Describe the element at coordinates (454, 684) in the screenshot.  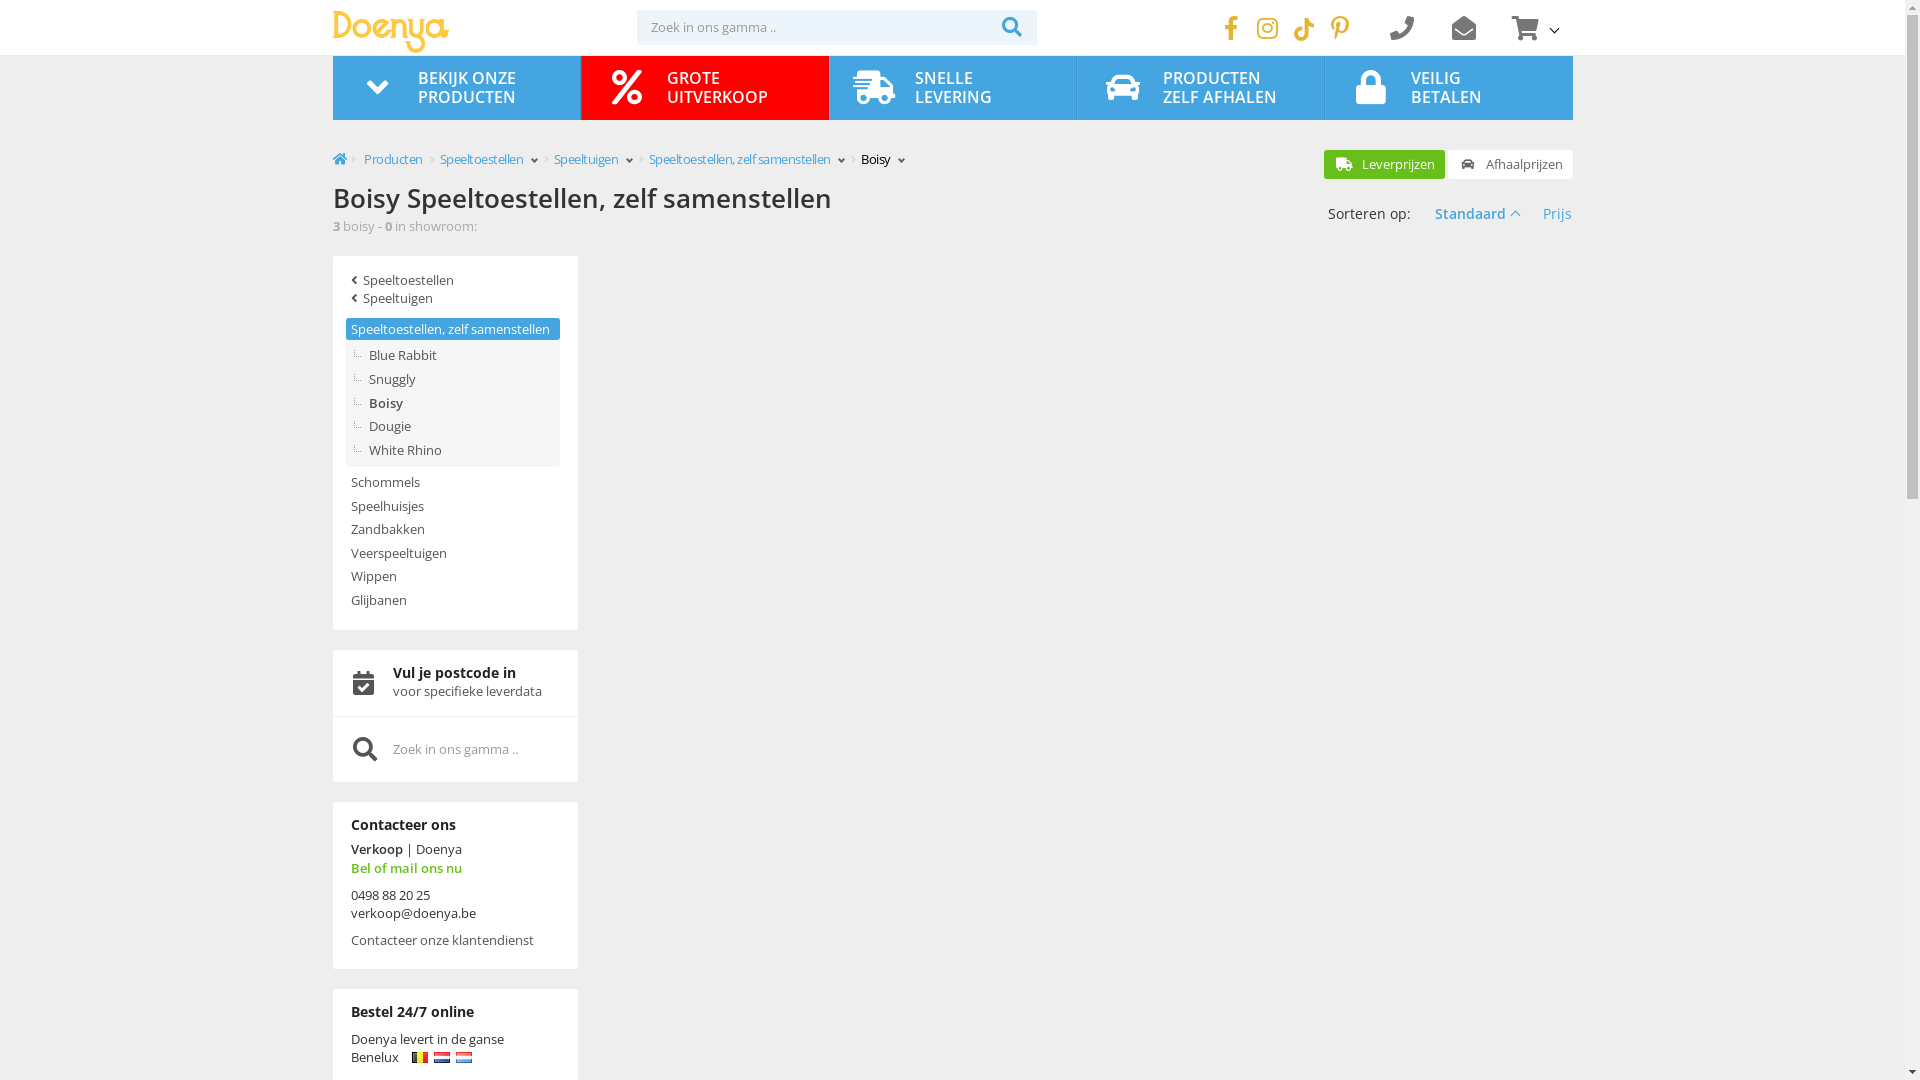
I see `Vul je postcode in
voor specifieke leverdata` at that location.